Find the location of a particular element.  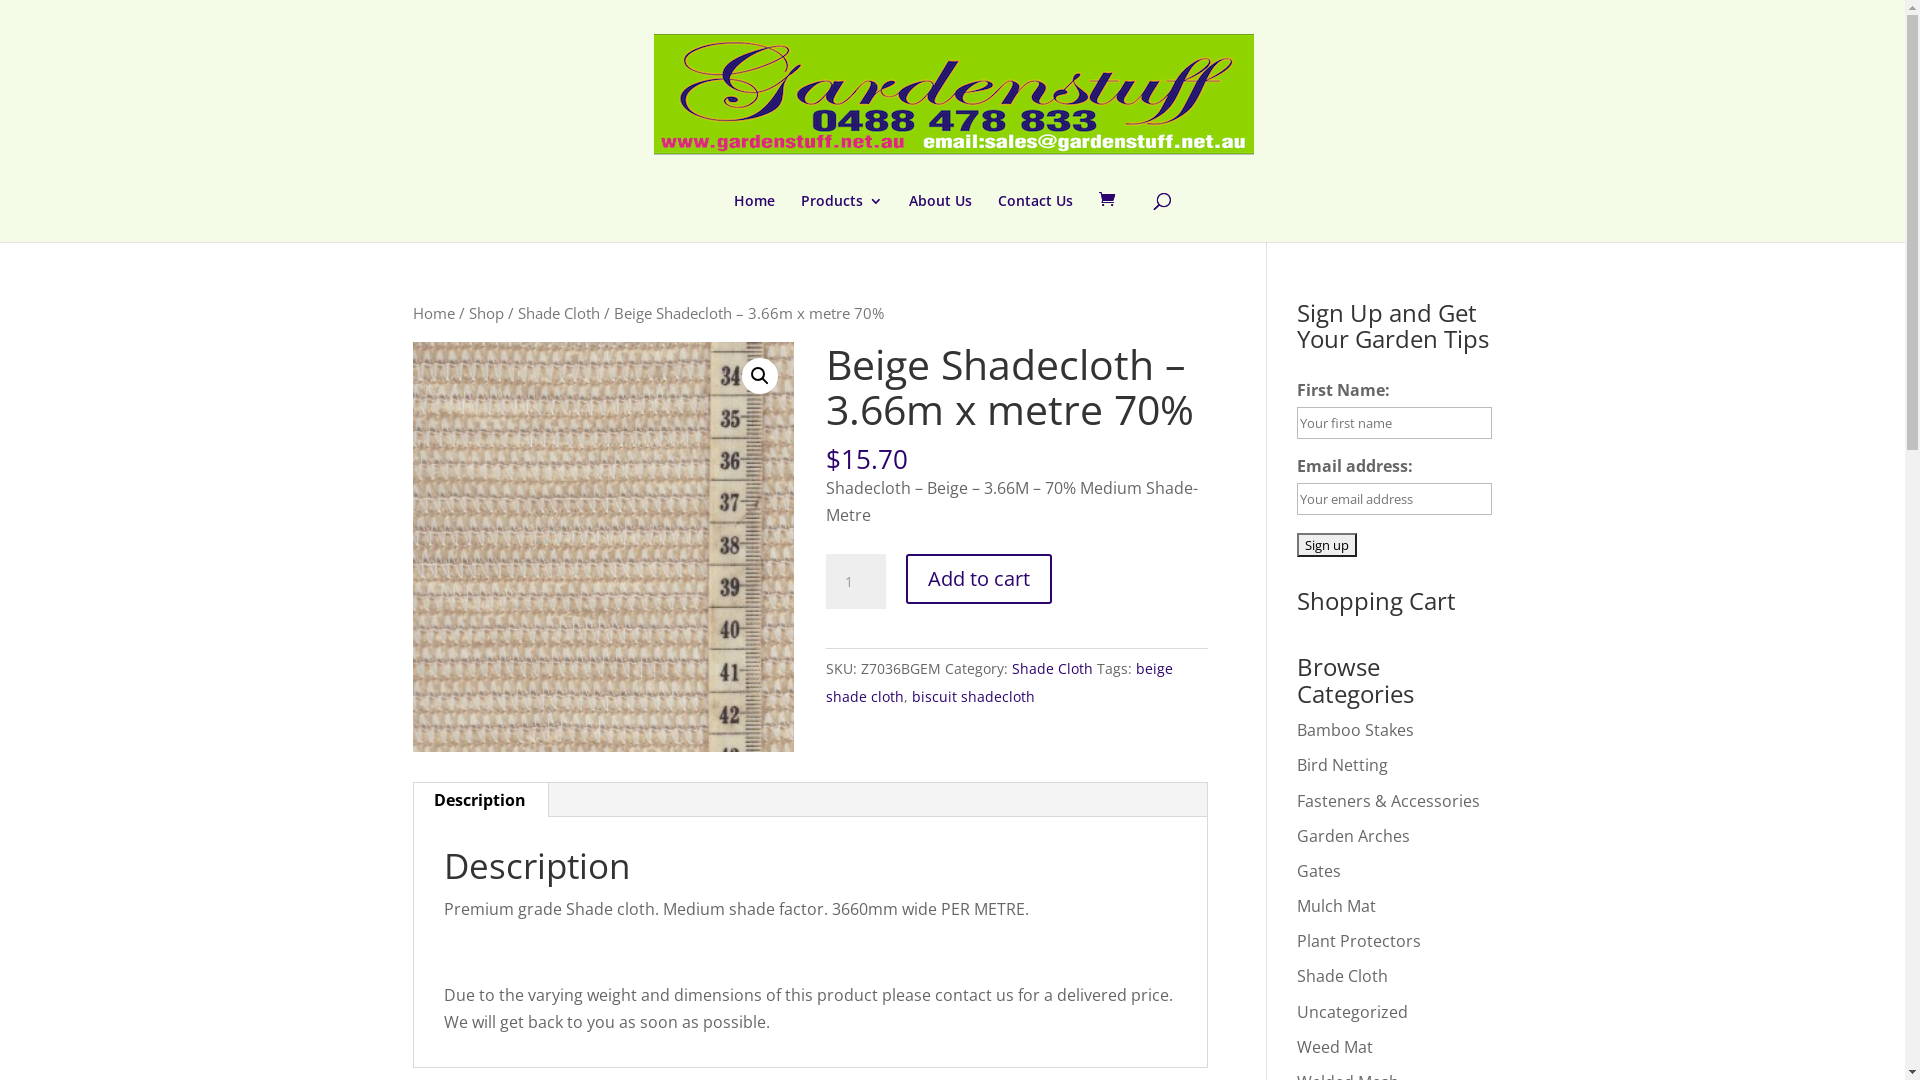

Shop is located at coordinates (486, 313).